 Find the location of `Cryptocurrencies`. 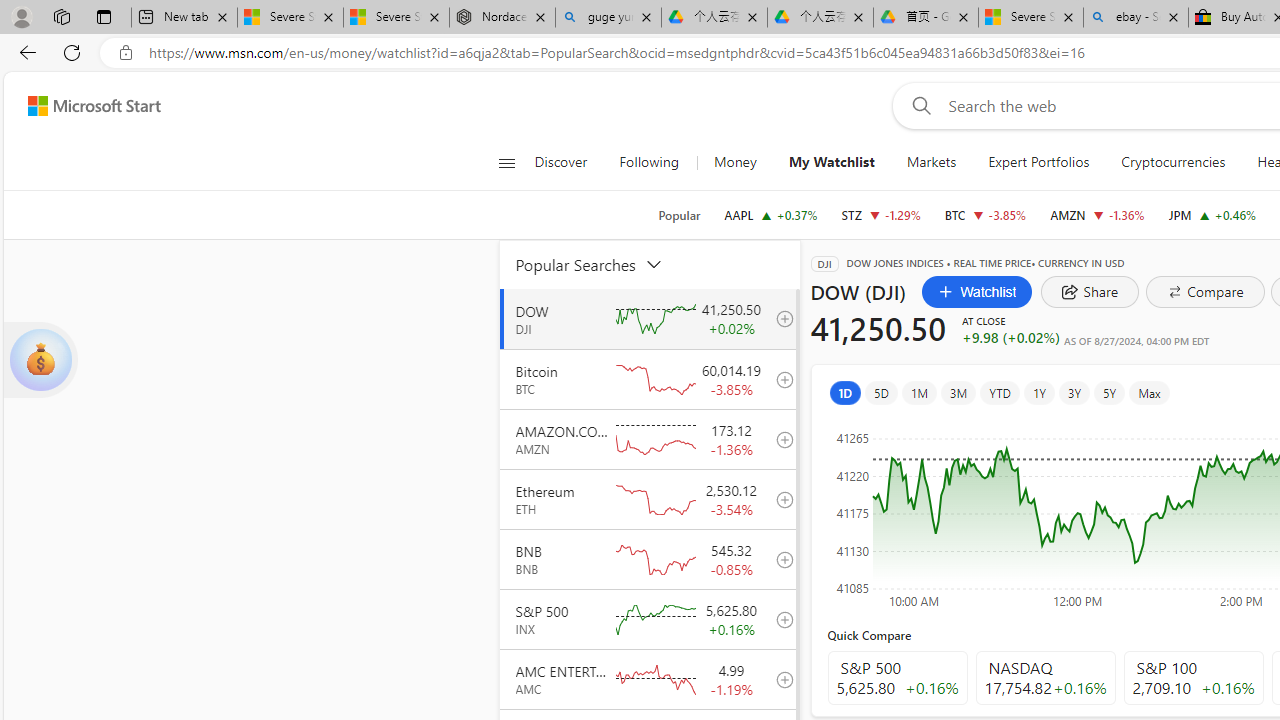

Cryptocurrencies is located at coordinates (1174, 162).